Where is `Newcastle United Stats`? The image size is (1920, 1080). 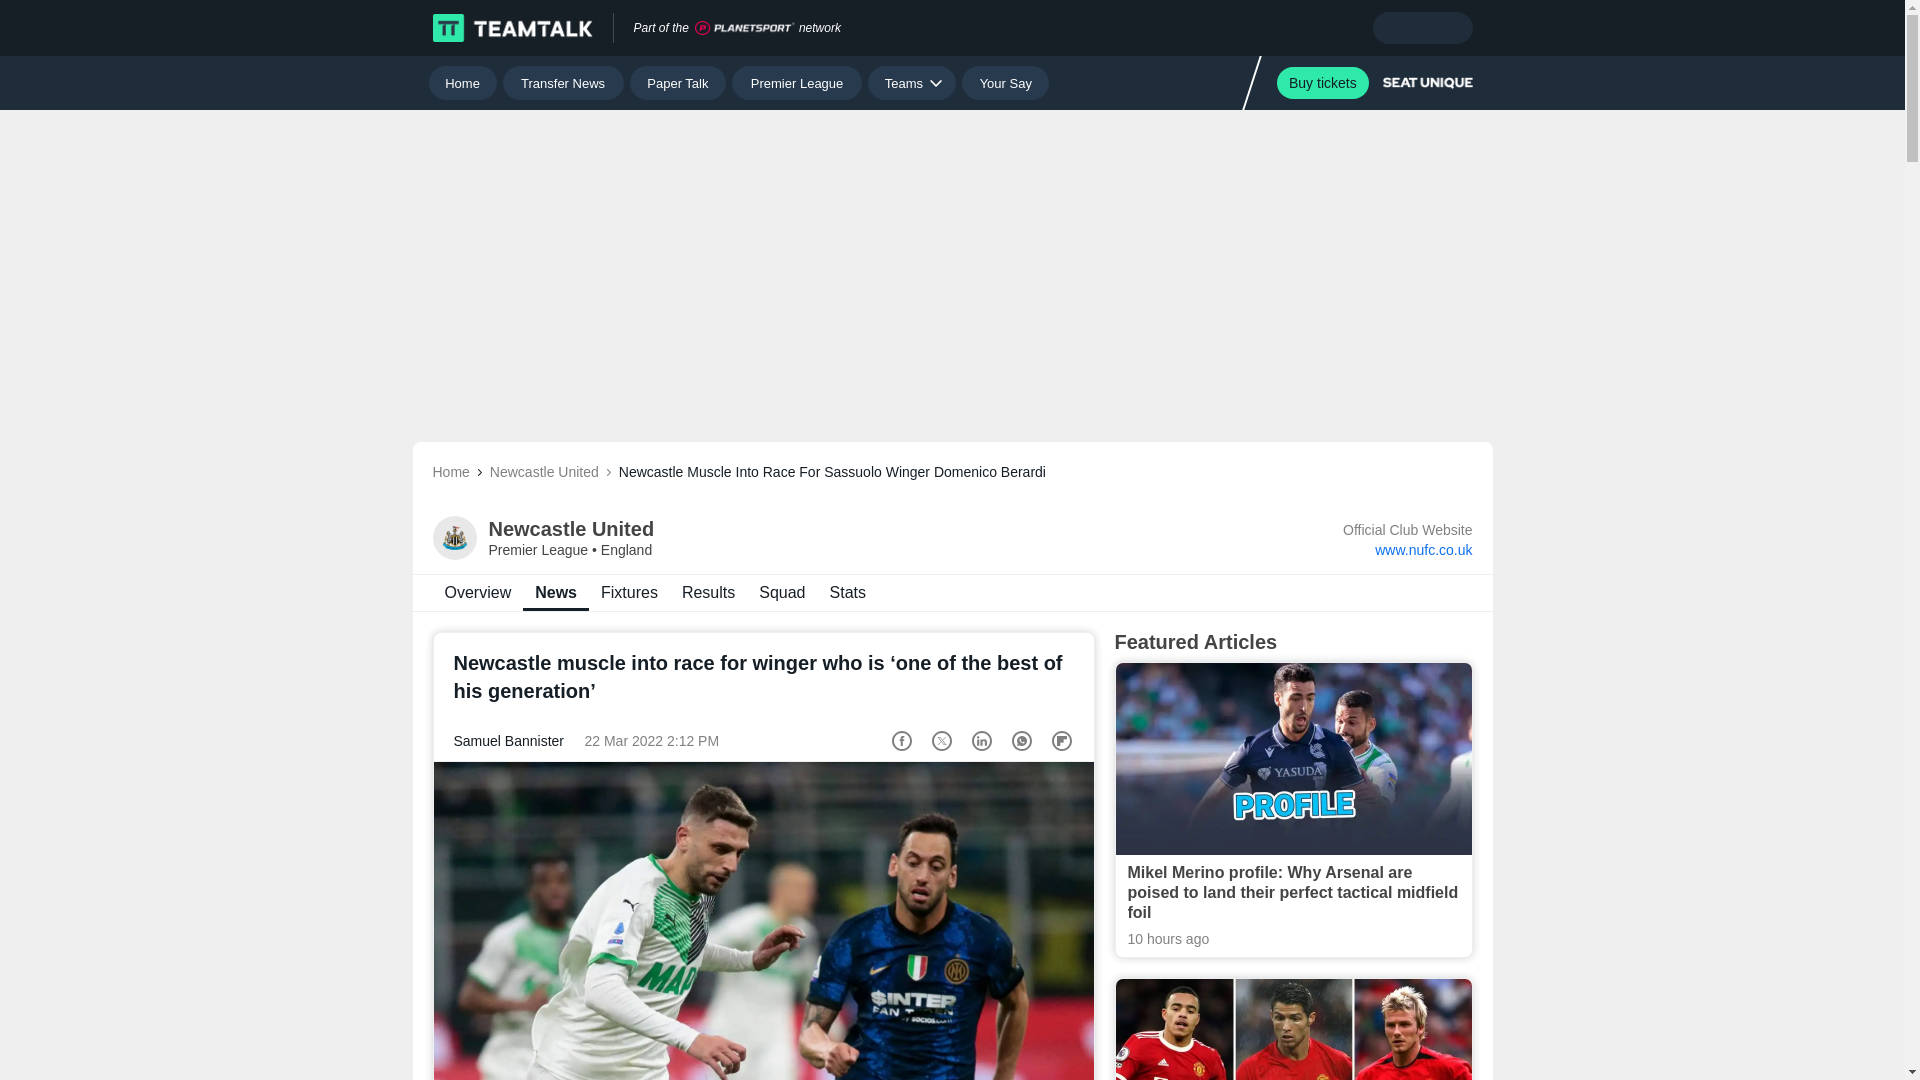
Newcastle United Stats is located at coordinates (1004, 82).